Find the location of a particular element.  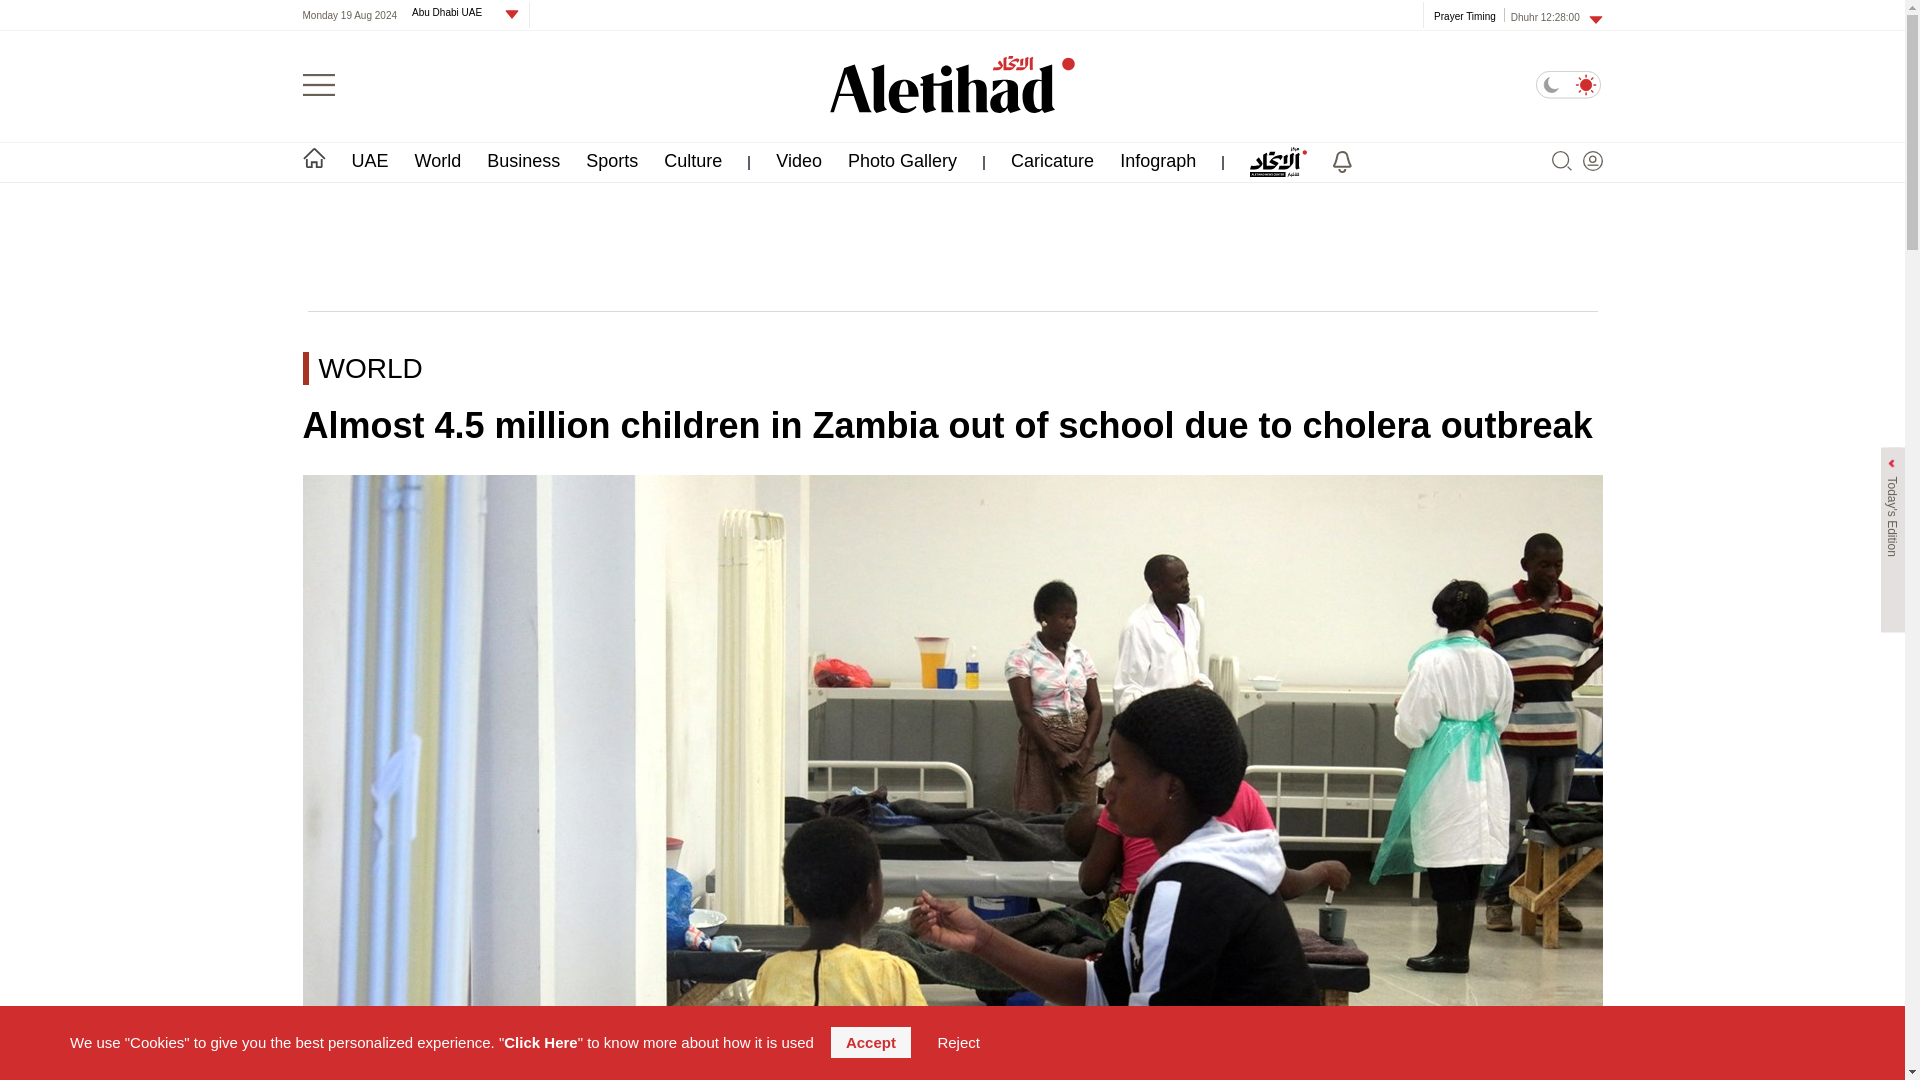

World is located at coordinates (438, 160).